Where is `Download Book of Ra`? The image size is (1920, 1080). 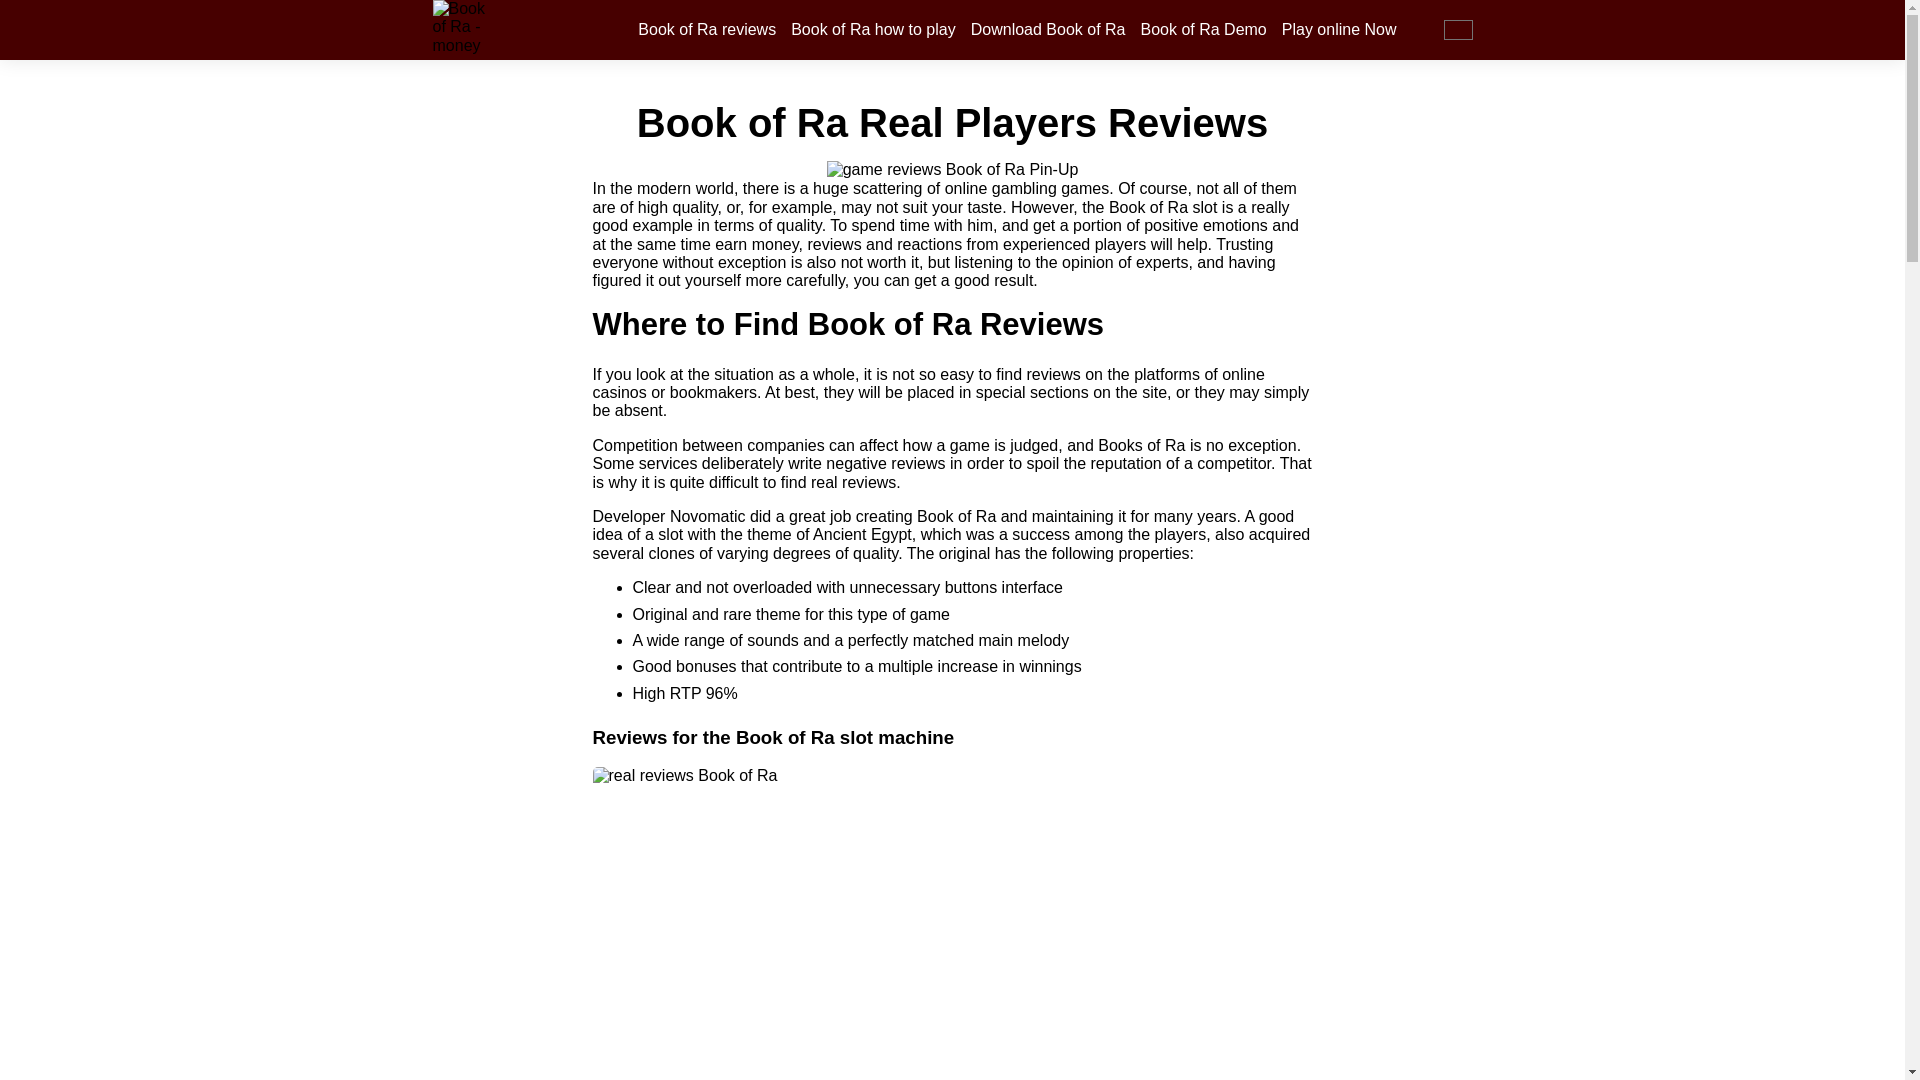
Download Book of Ra is located at coordinates (1048, 29).